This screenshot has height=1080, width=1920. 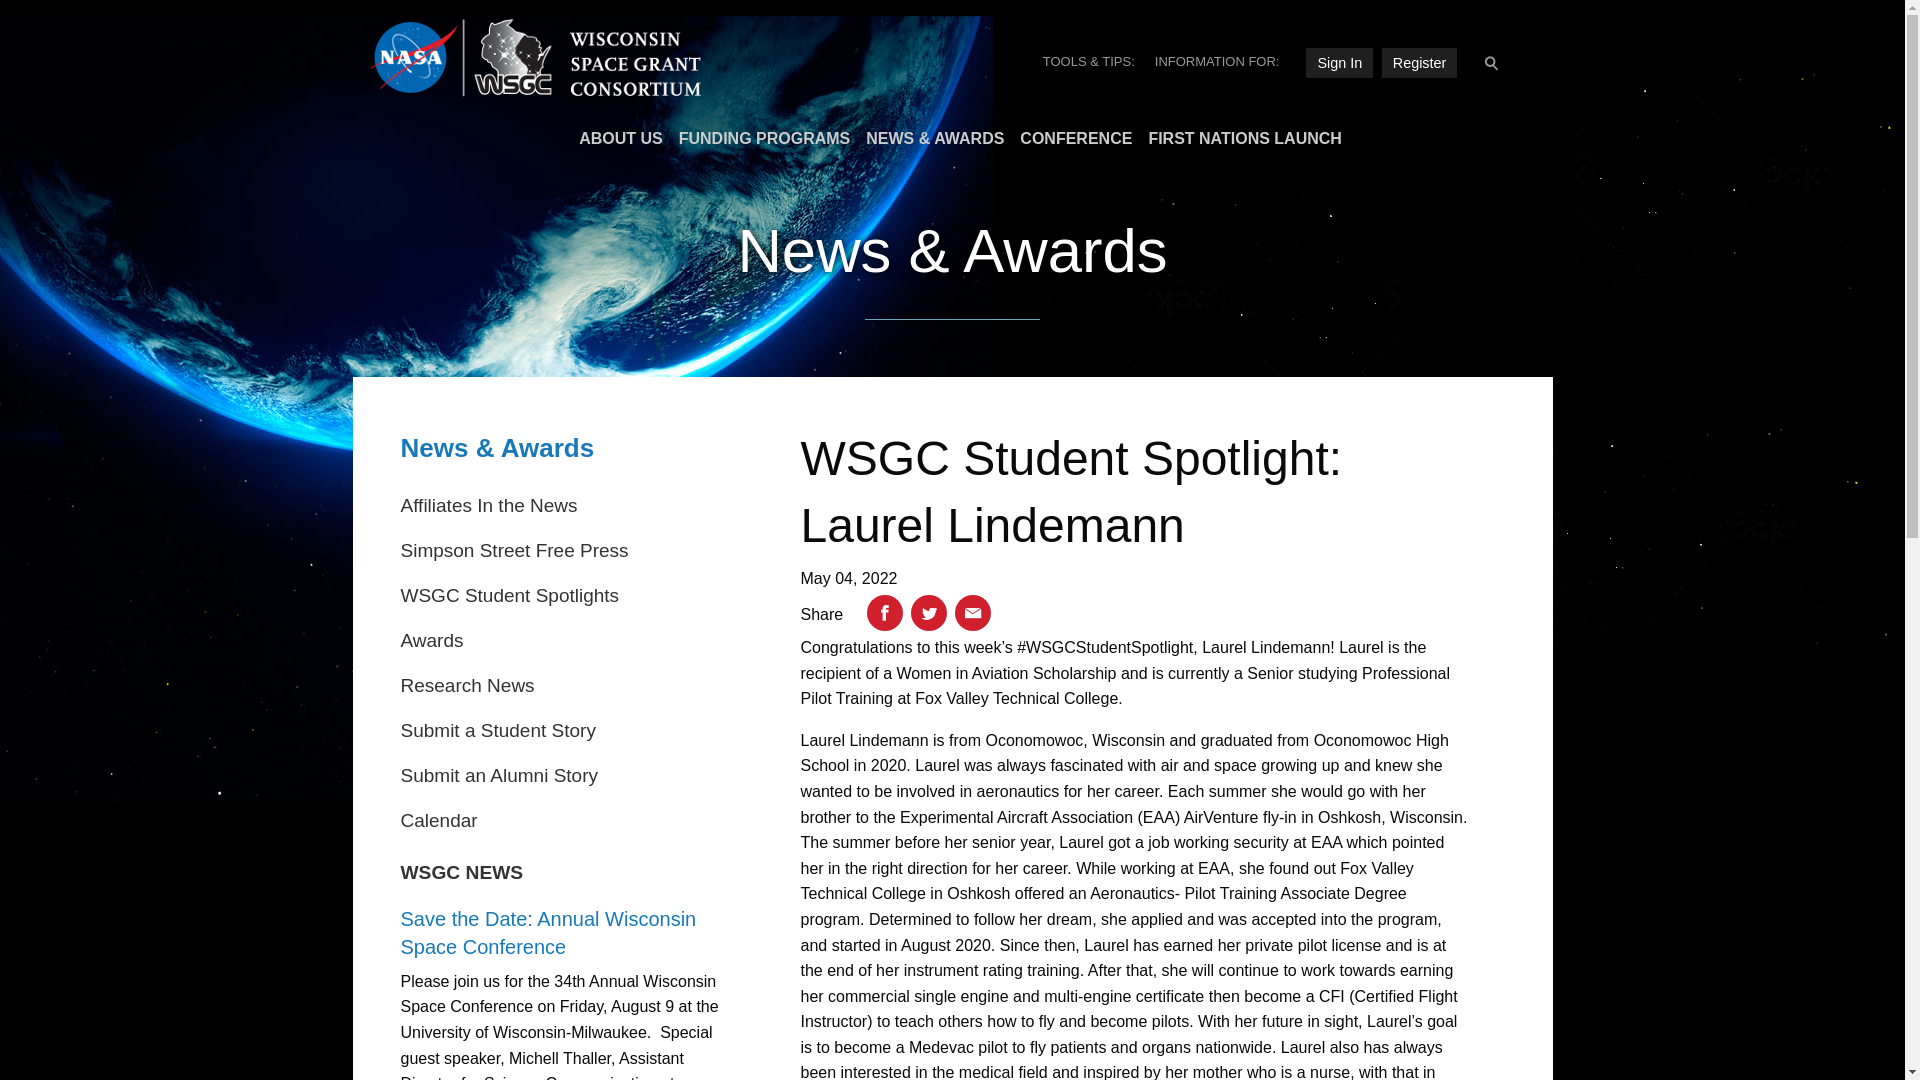 What do you see at coordinates (1217, 60) in the screenshot?
I see `INFORMATION FOR:` at bounding box center [1217, 60].